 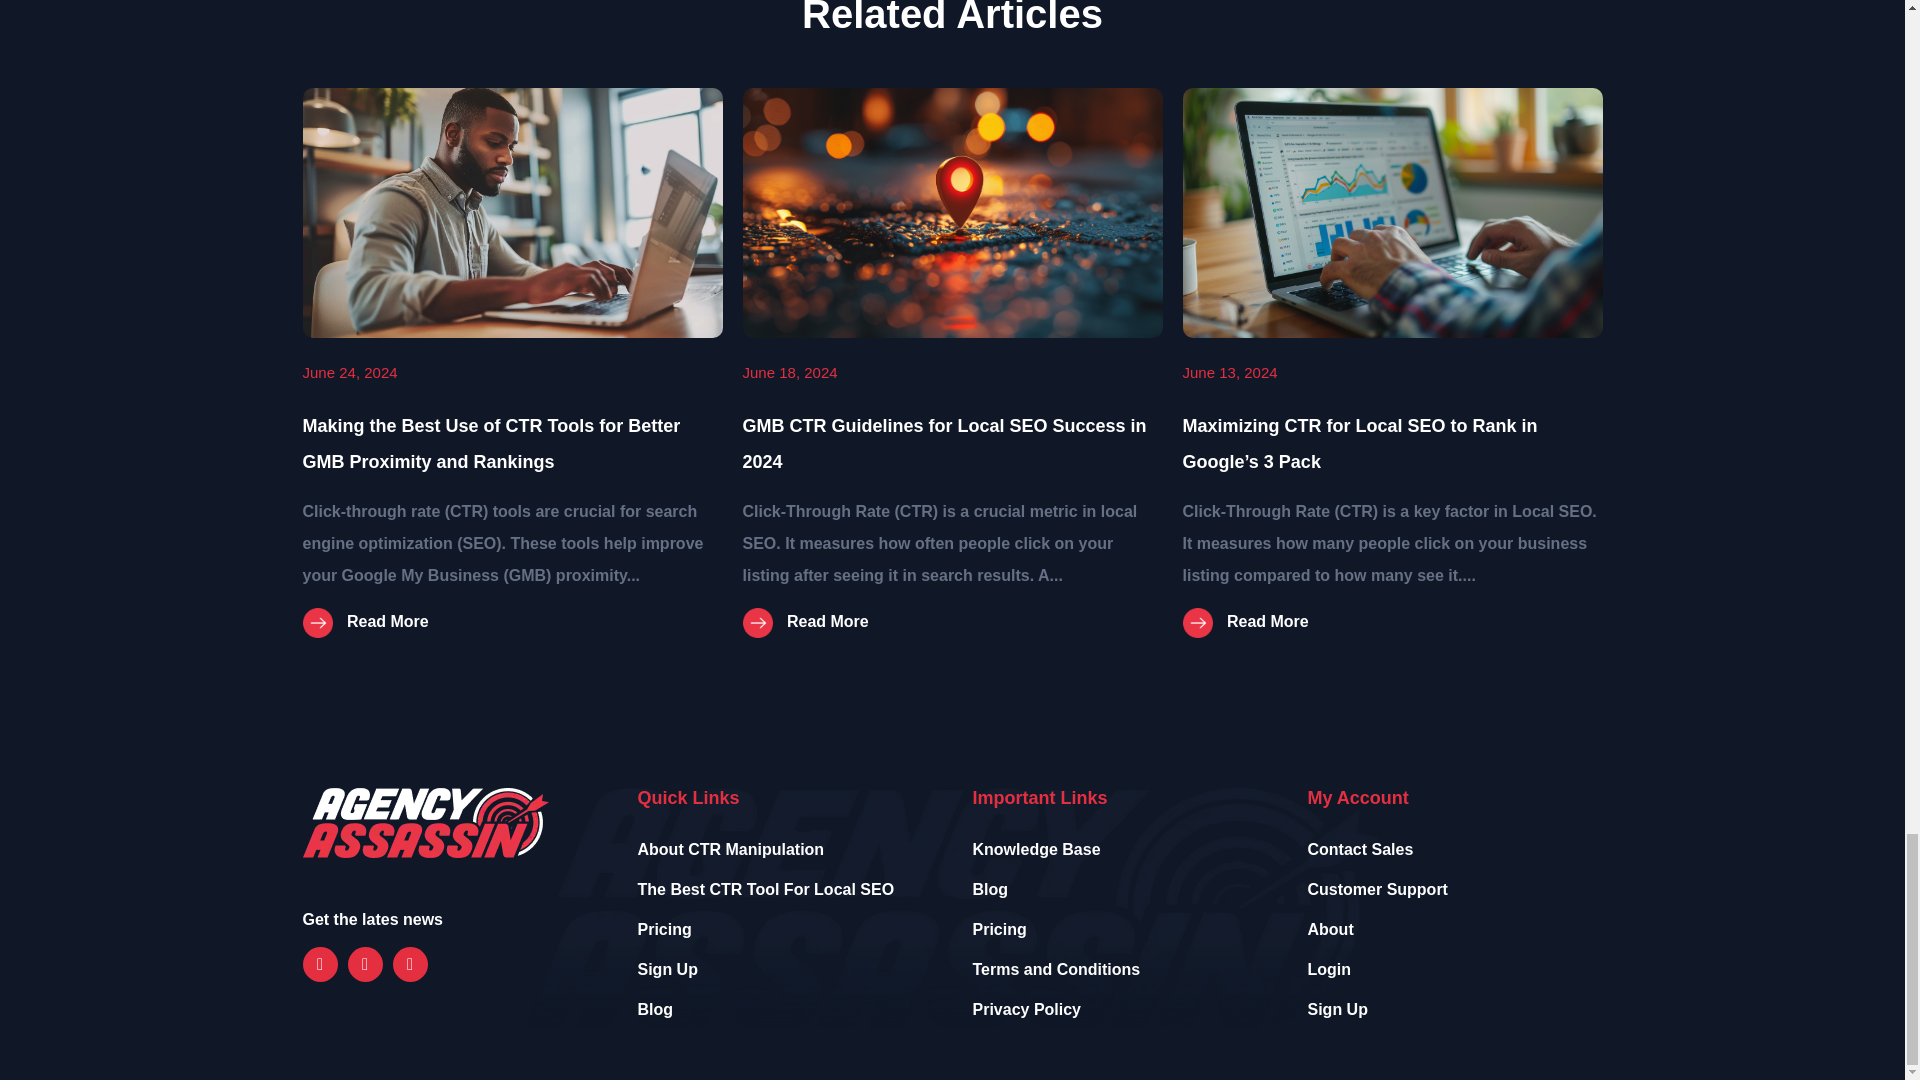 What do you see at coordinates (804, 621) in the screenshot?
I see `Read More` at bounding box center [804, 621].